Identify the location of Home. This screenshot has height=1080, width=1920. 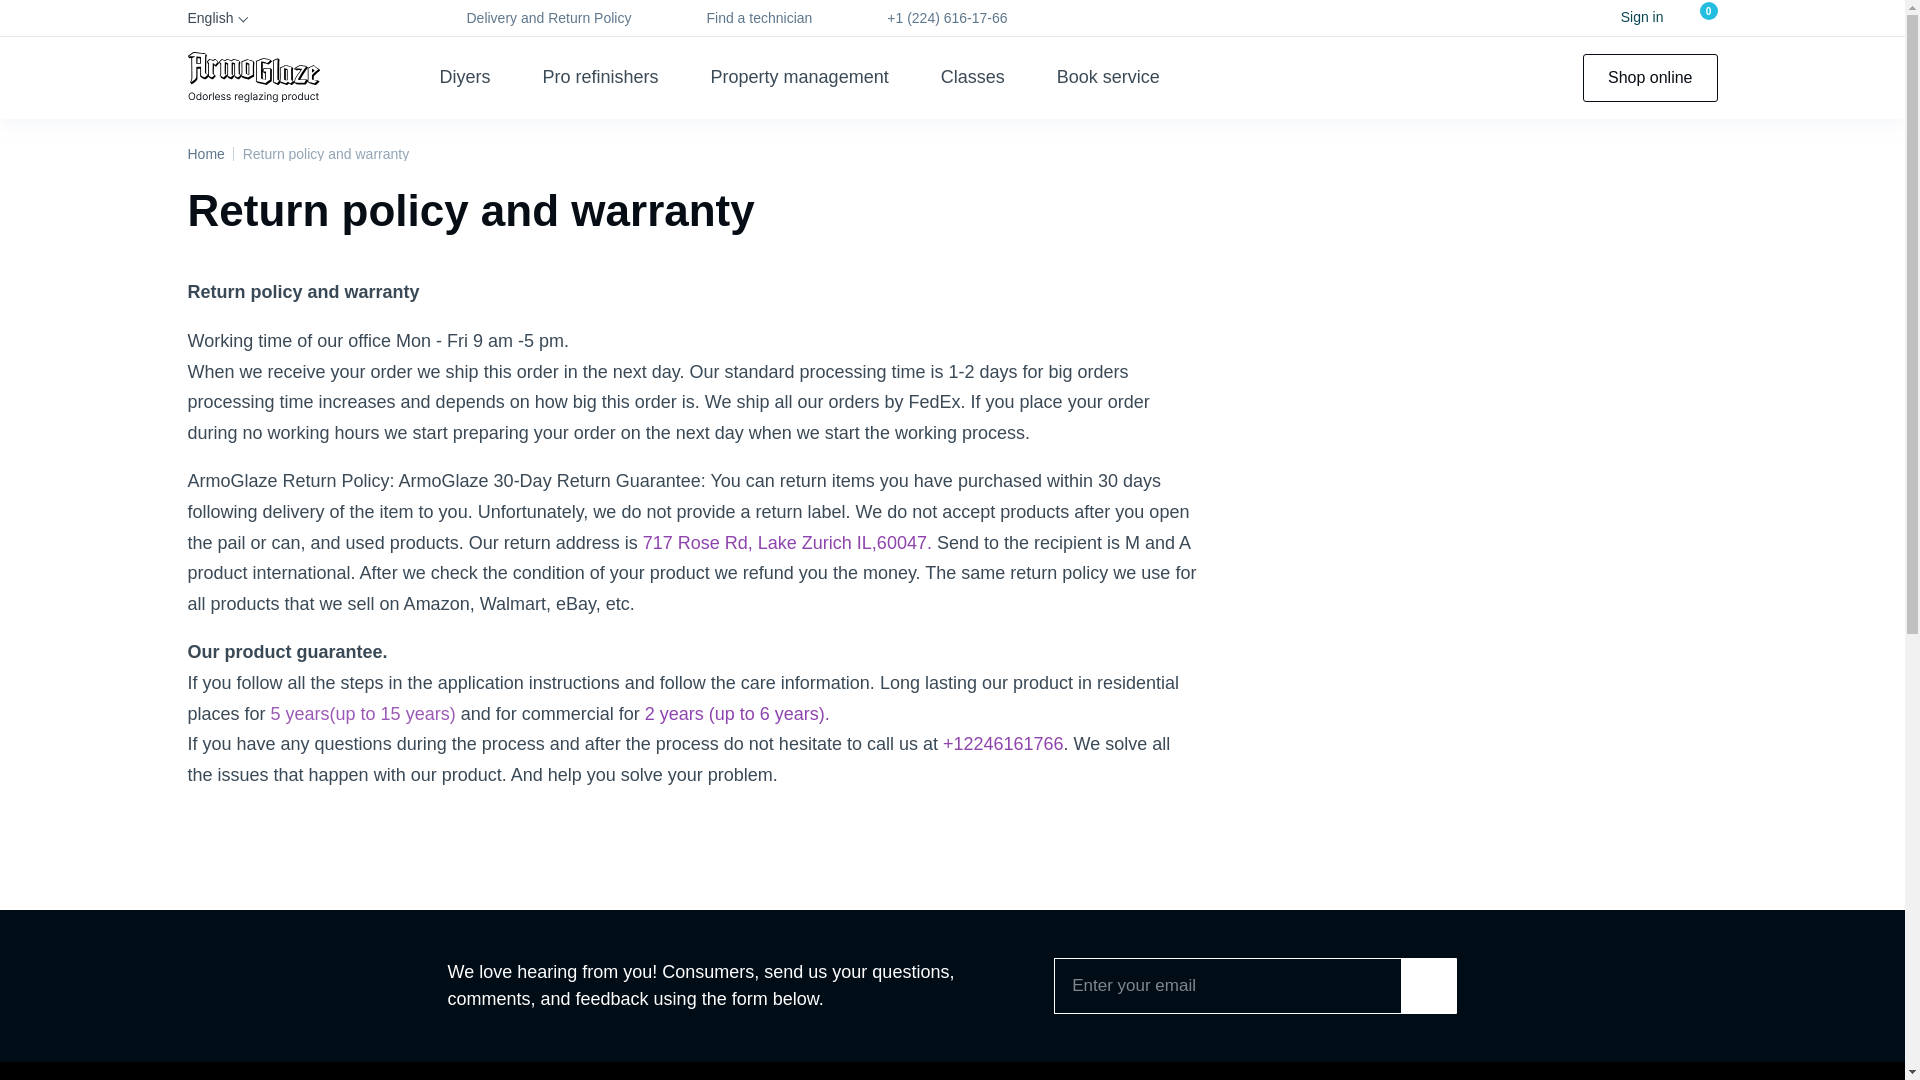
(206, 153).